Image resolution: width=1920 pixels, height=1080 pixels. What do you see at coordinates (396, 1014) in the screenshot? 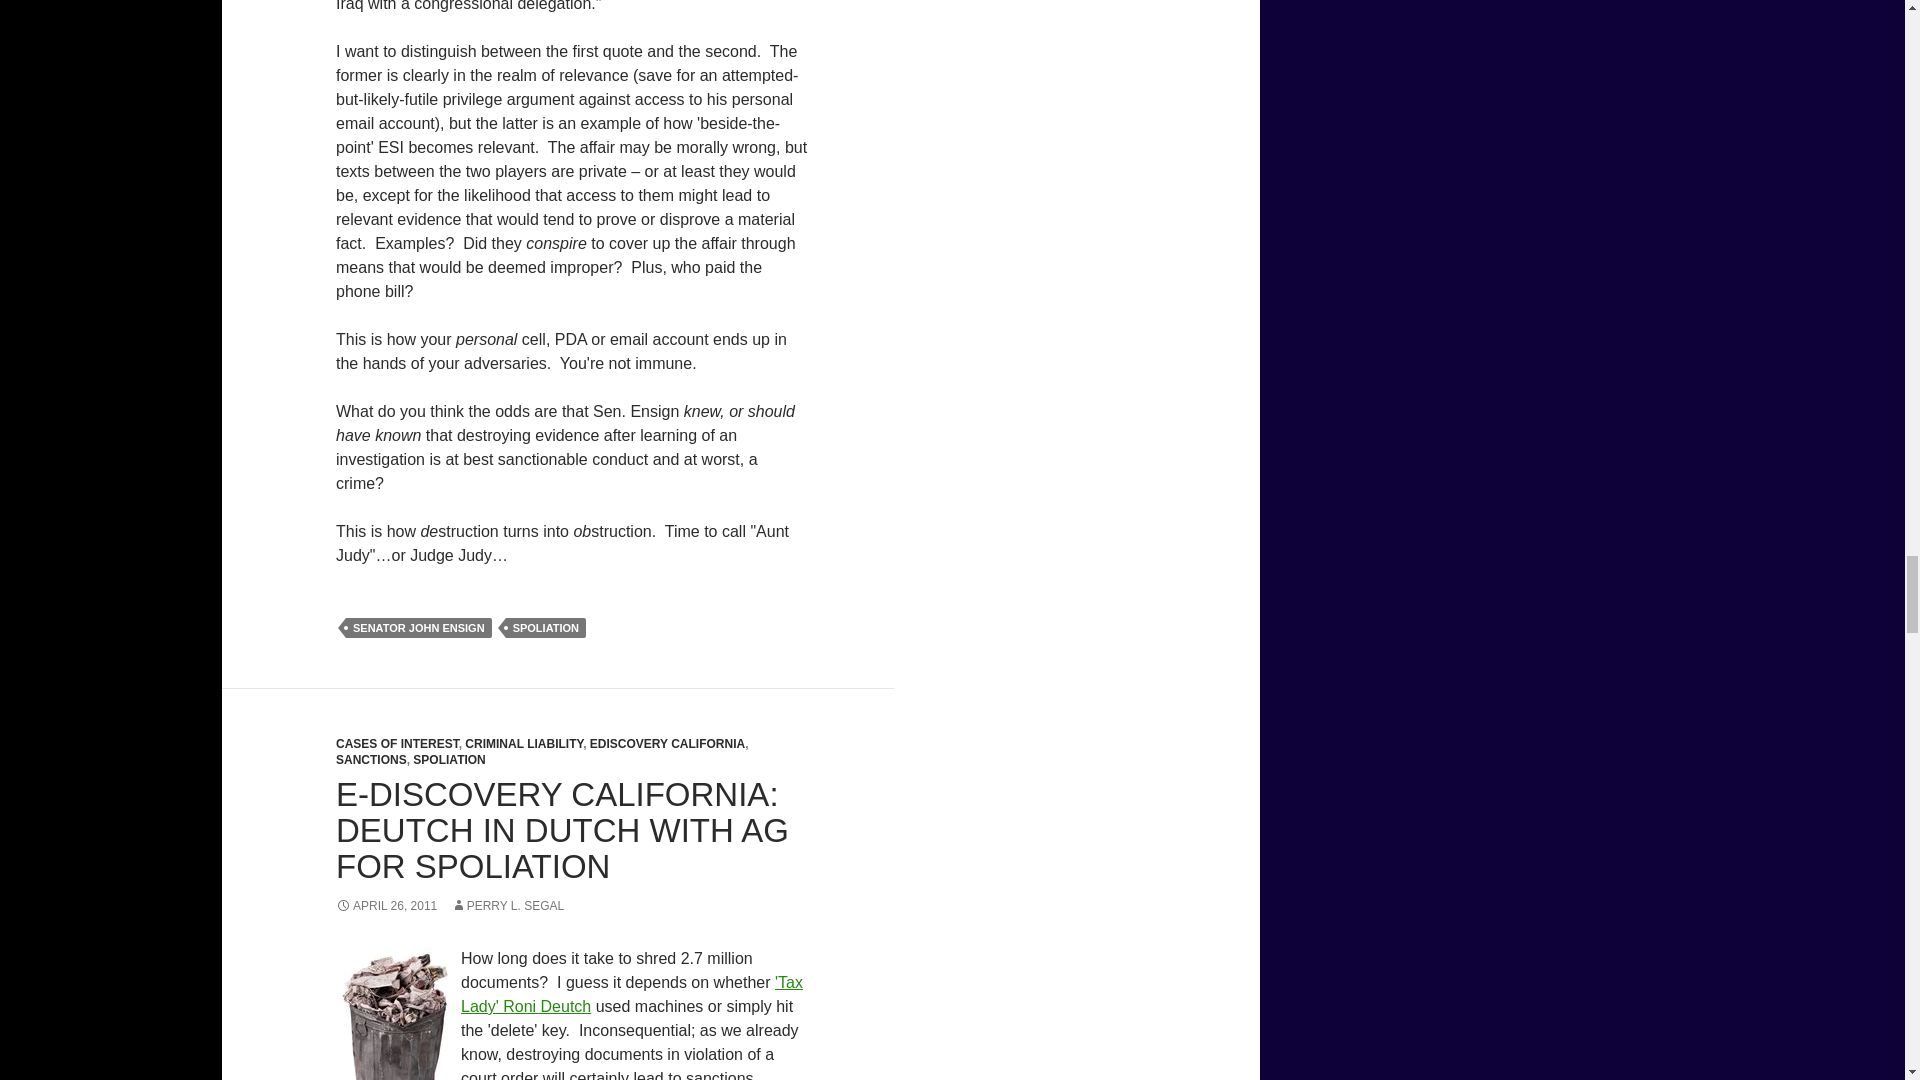
I see `MP900314122` at bounding box center [396, 1014].